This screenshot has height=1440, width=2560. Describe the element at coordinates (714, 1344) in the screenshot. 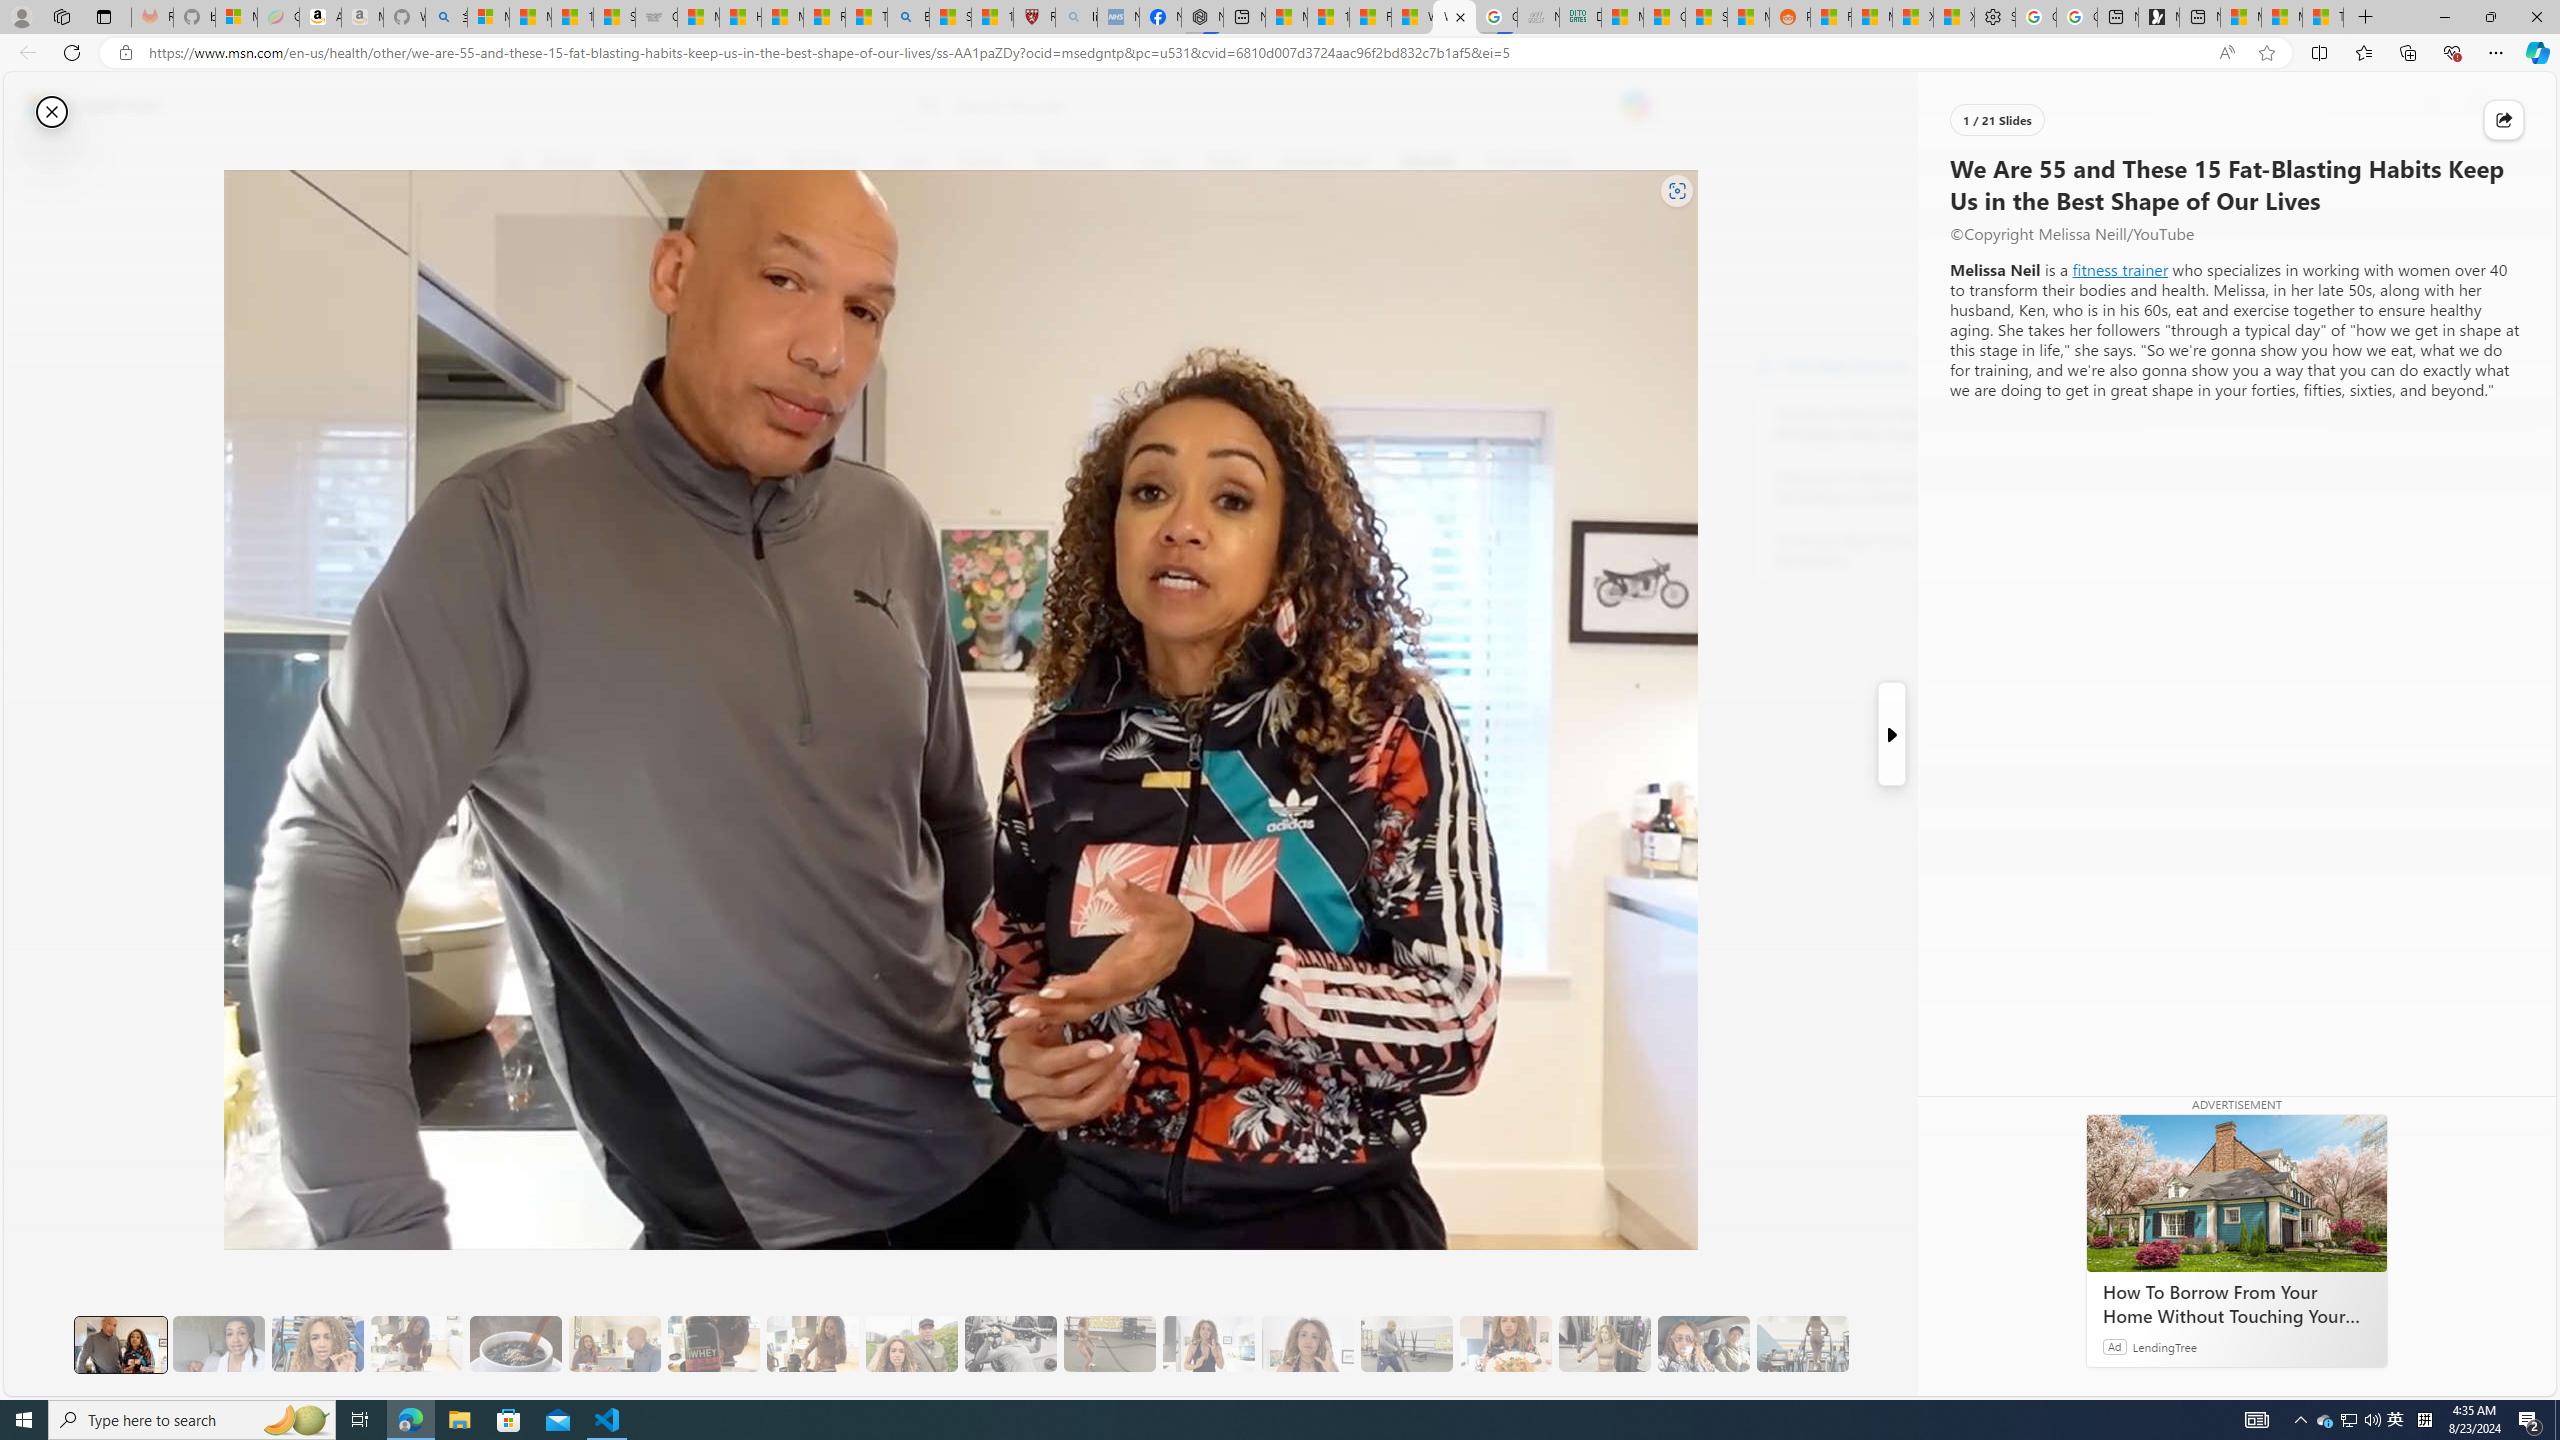

I see `6 Since Eating More Protein Her Training Has Improved` at that location.